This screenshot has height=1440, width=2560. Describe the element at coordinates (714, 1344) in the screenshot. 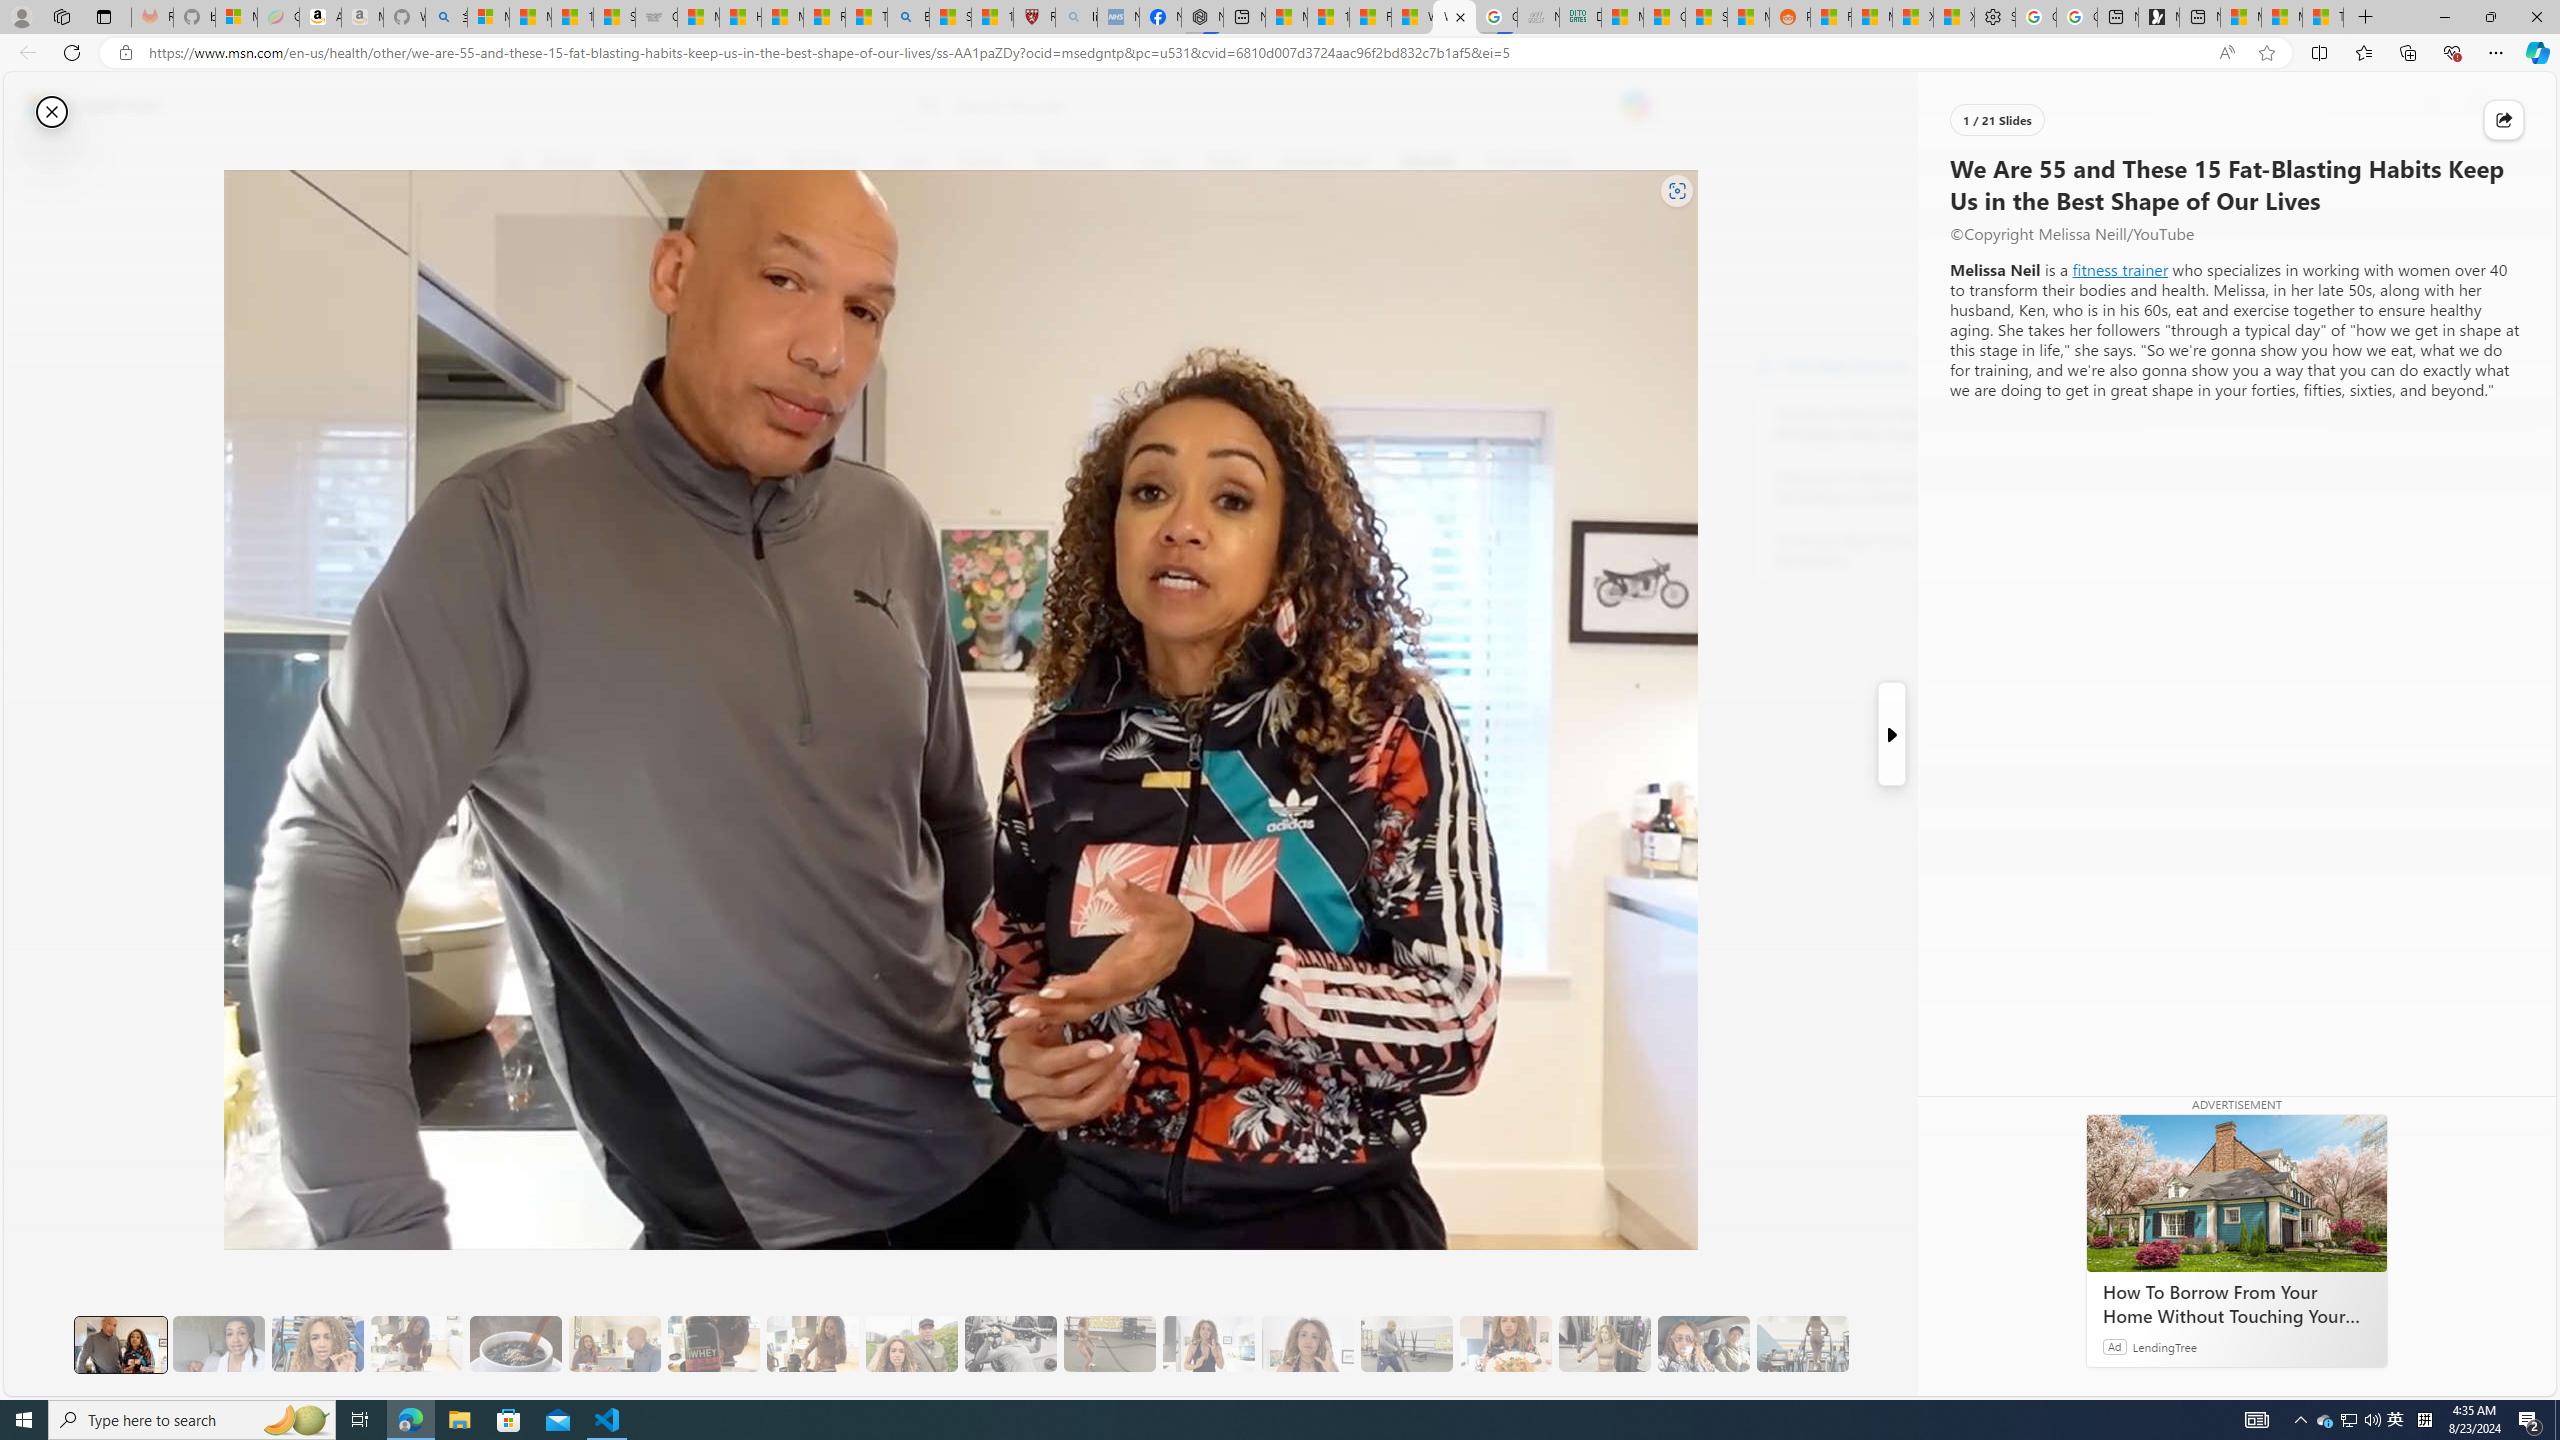

I see `6 Since Eating More Protein Her Training Has Improved` at that location.